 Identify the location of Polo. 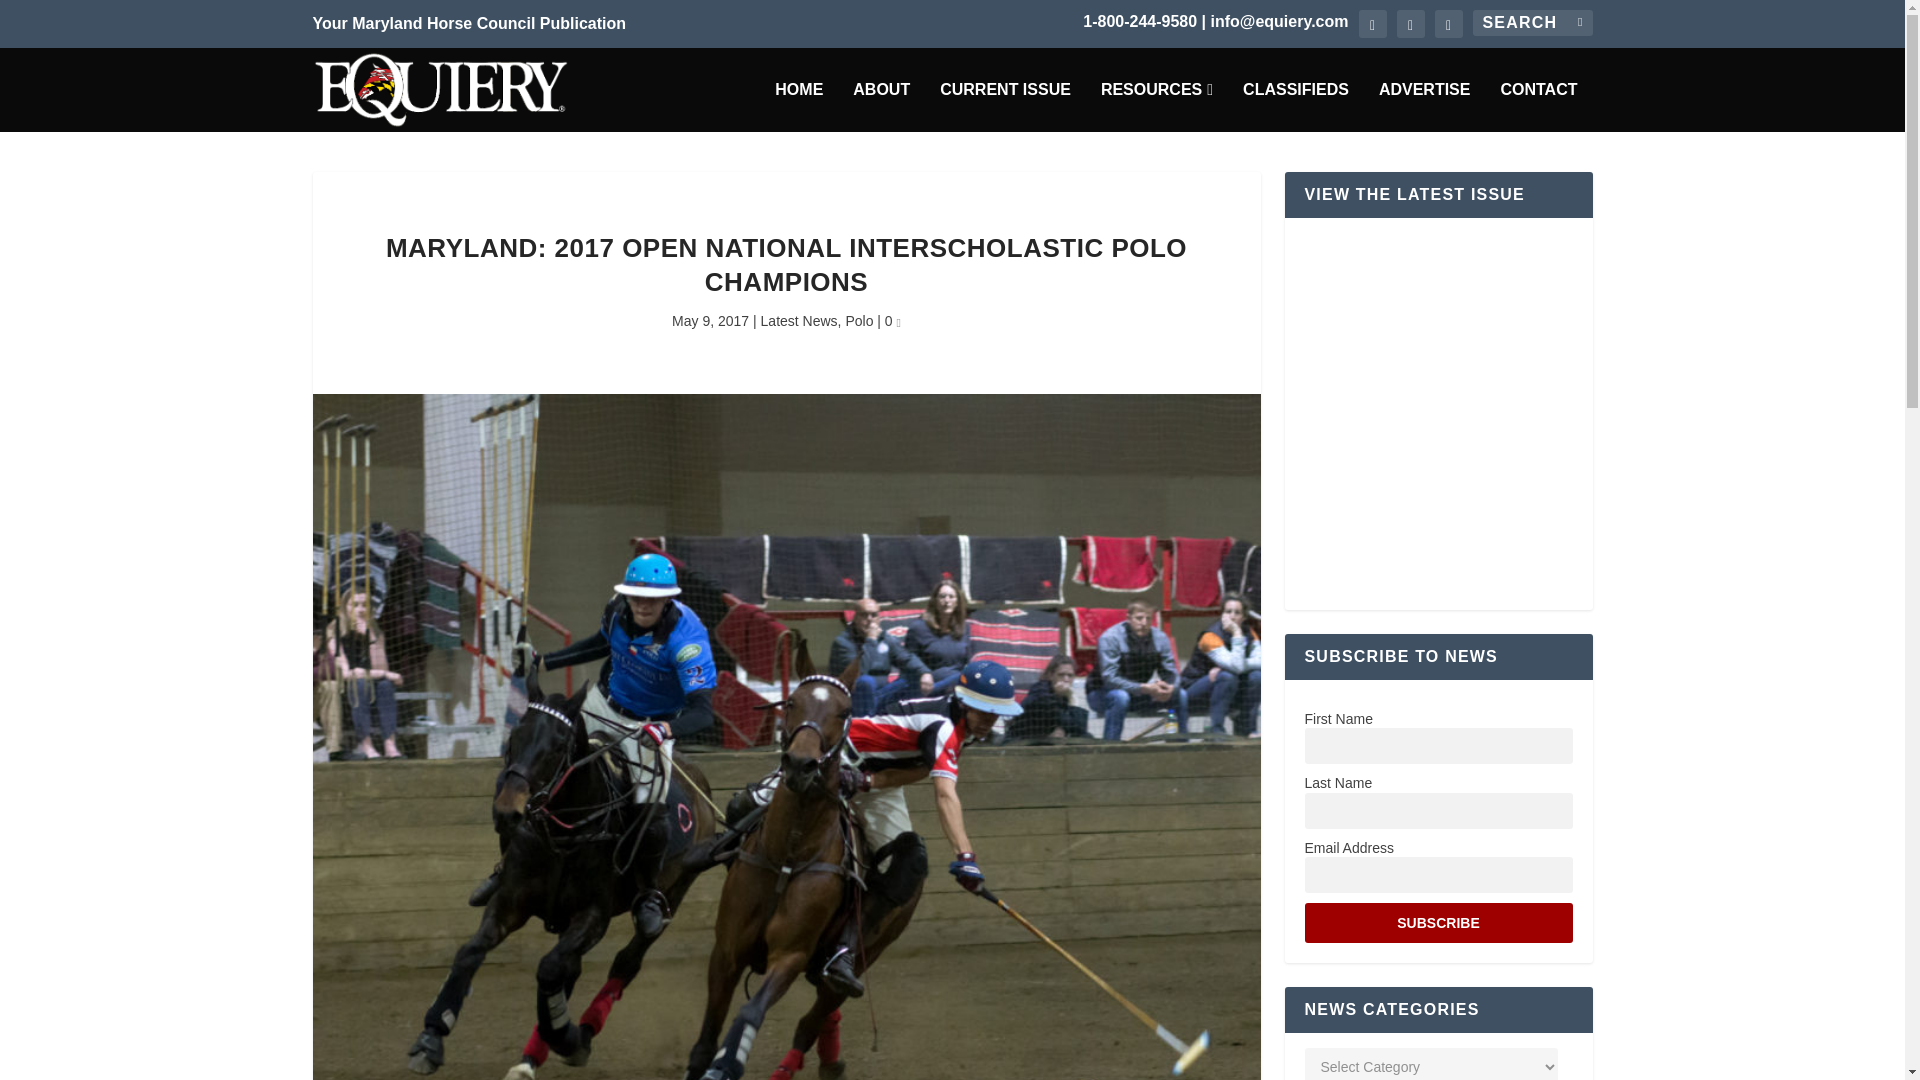
(858, 321).